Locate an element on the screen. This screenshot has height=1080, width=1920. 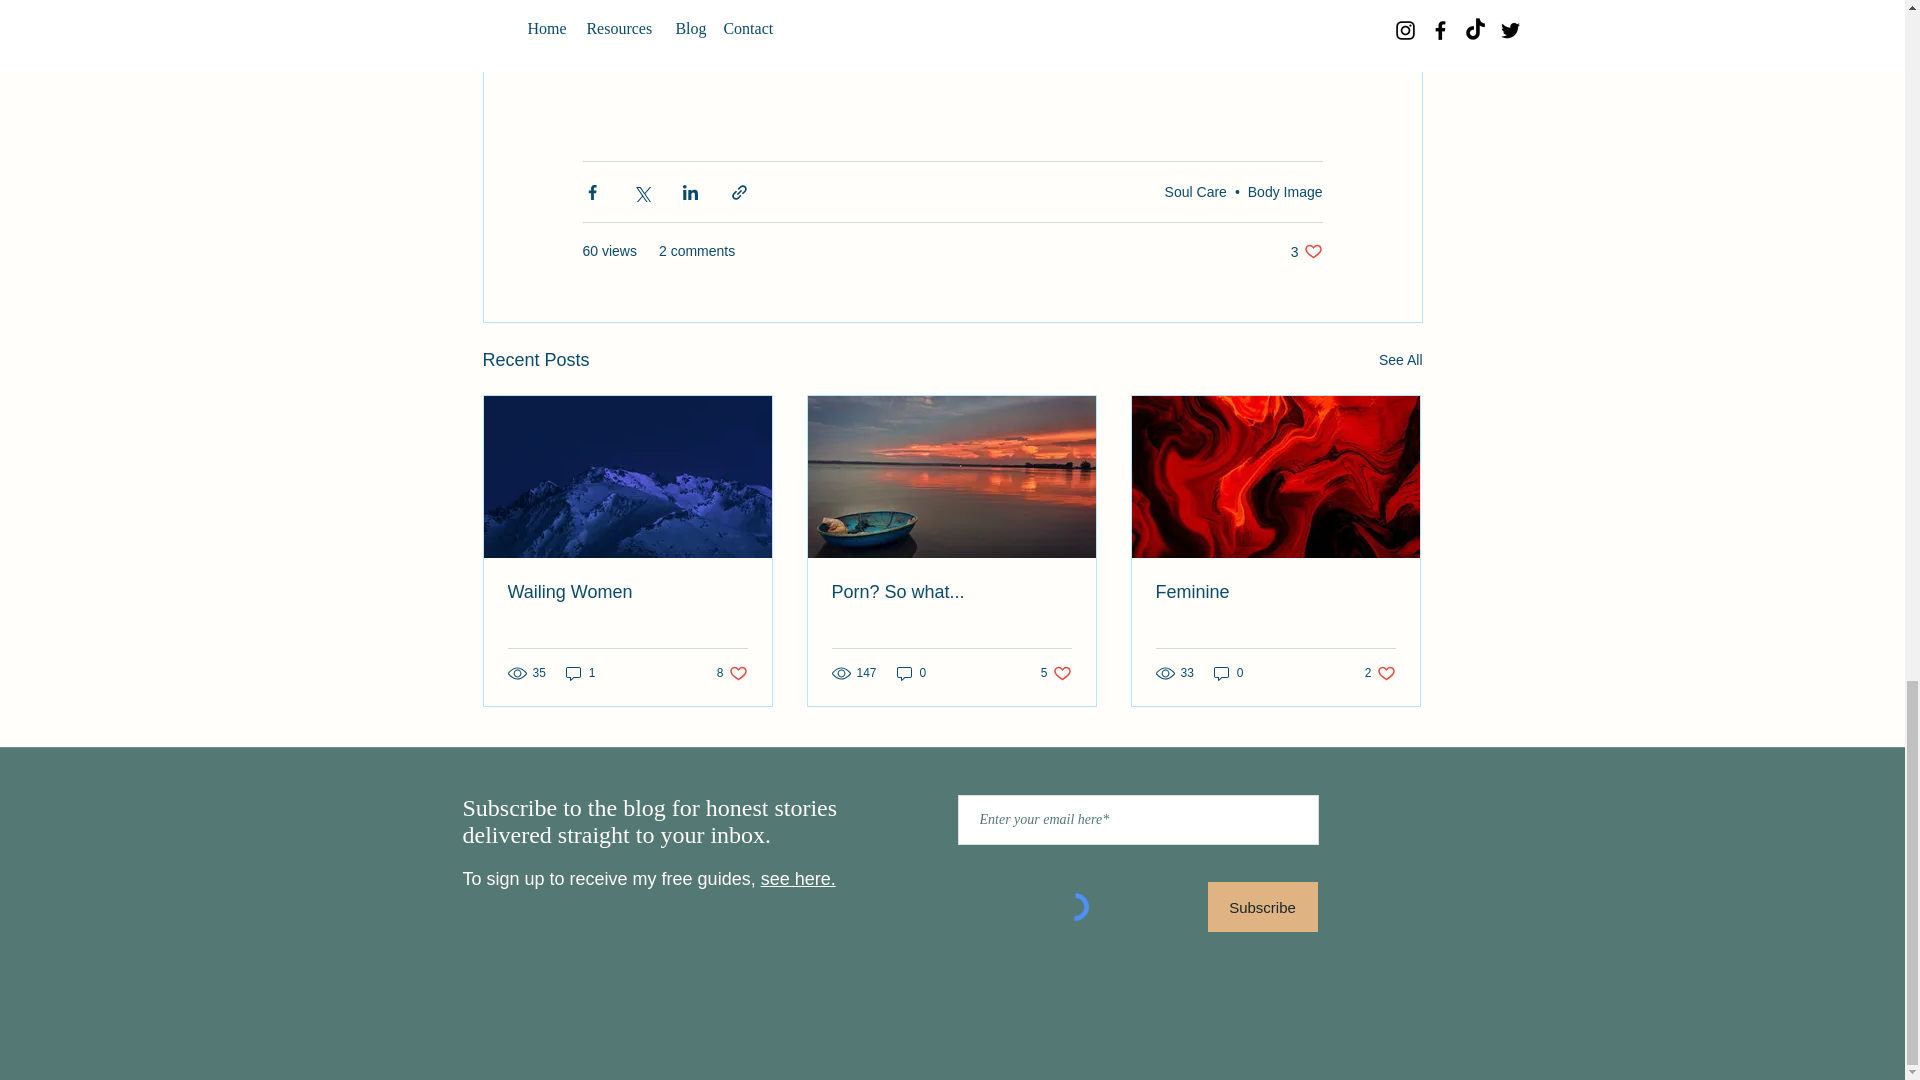
See All is located at coordinates (1306, 251).